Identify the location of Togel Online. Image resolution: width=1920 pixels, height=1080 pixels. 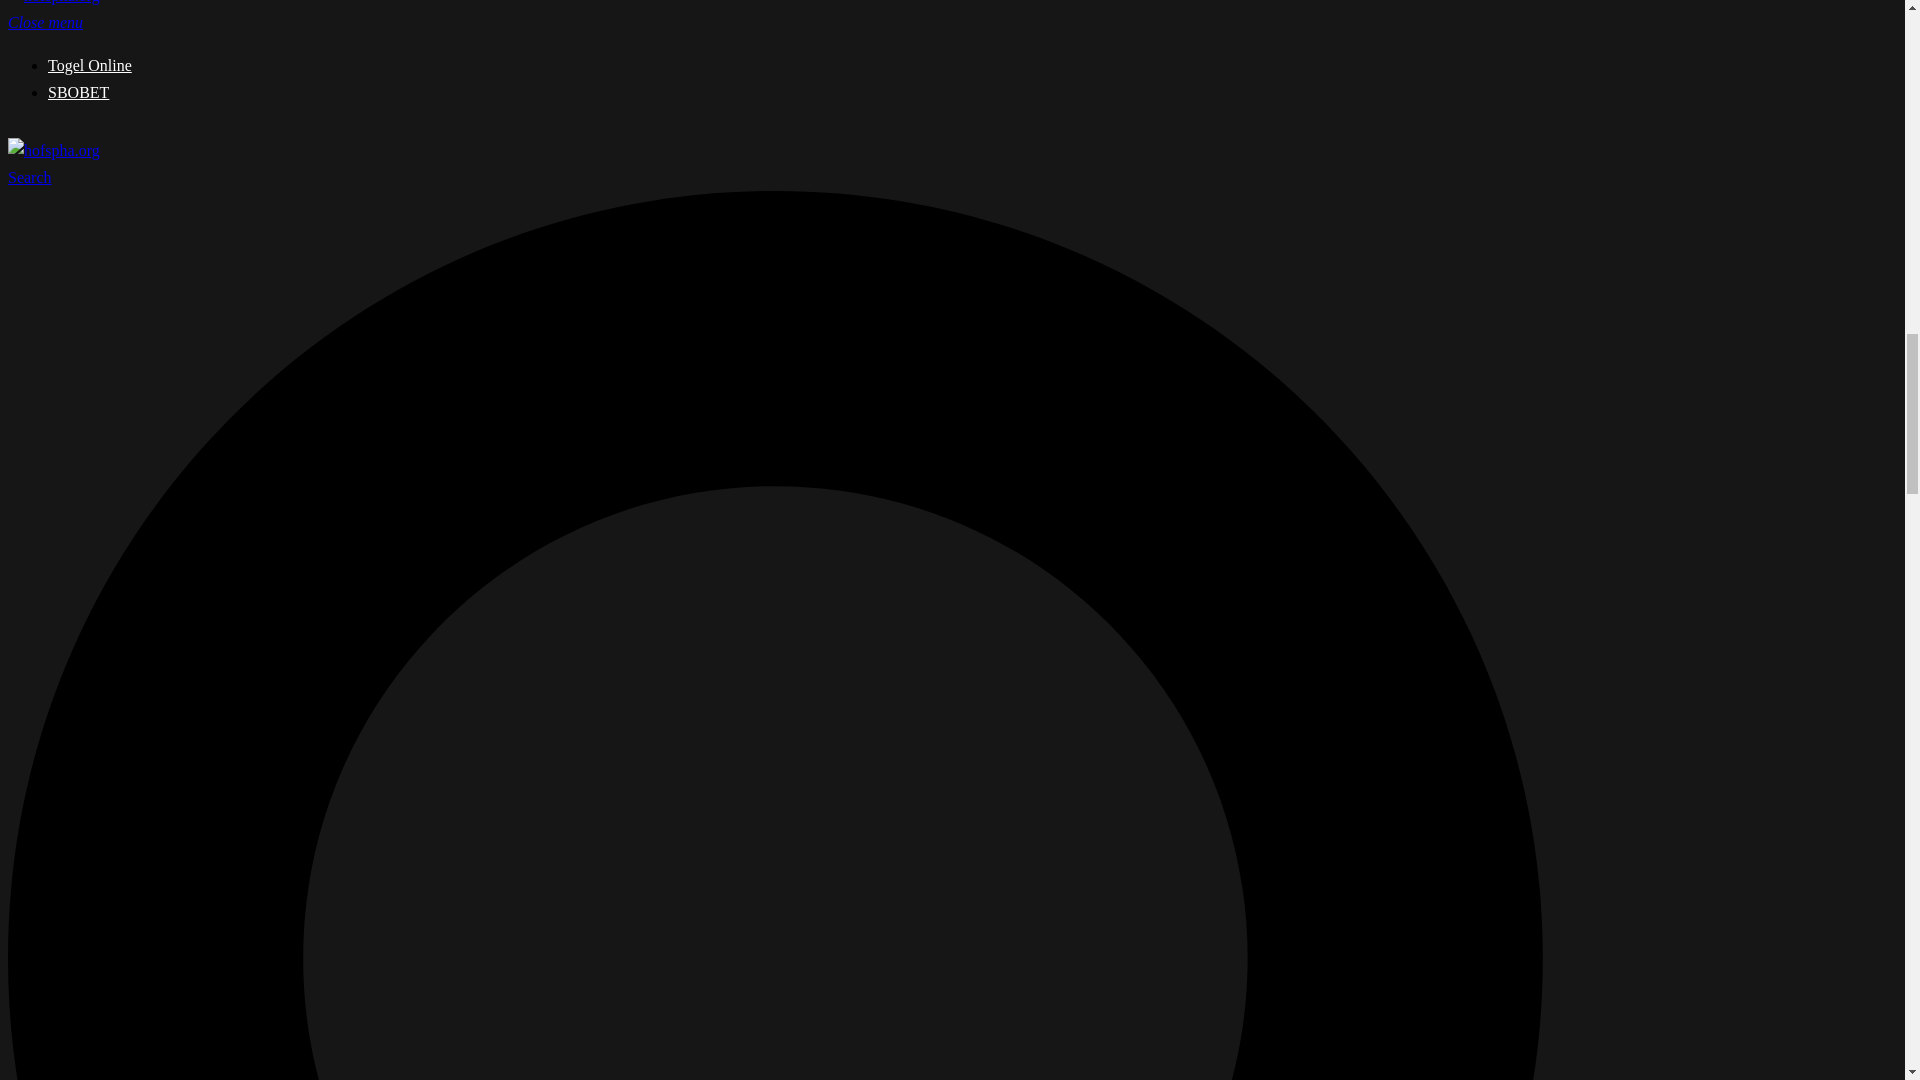
(90, 66).